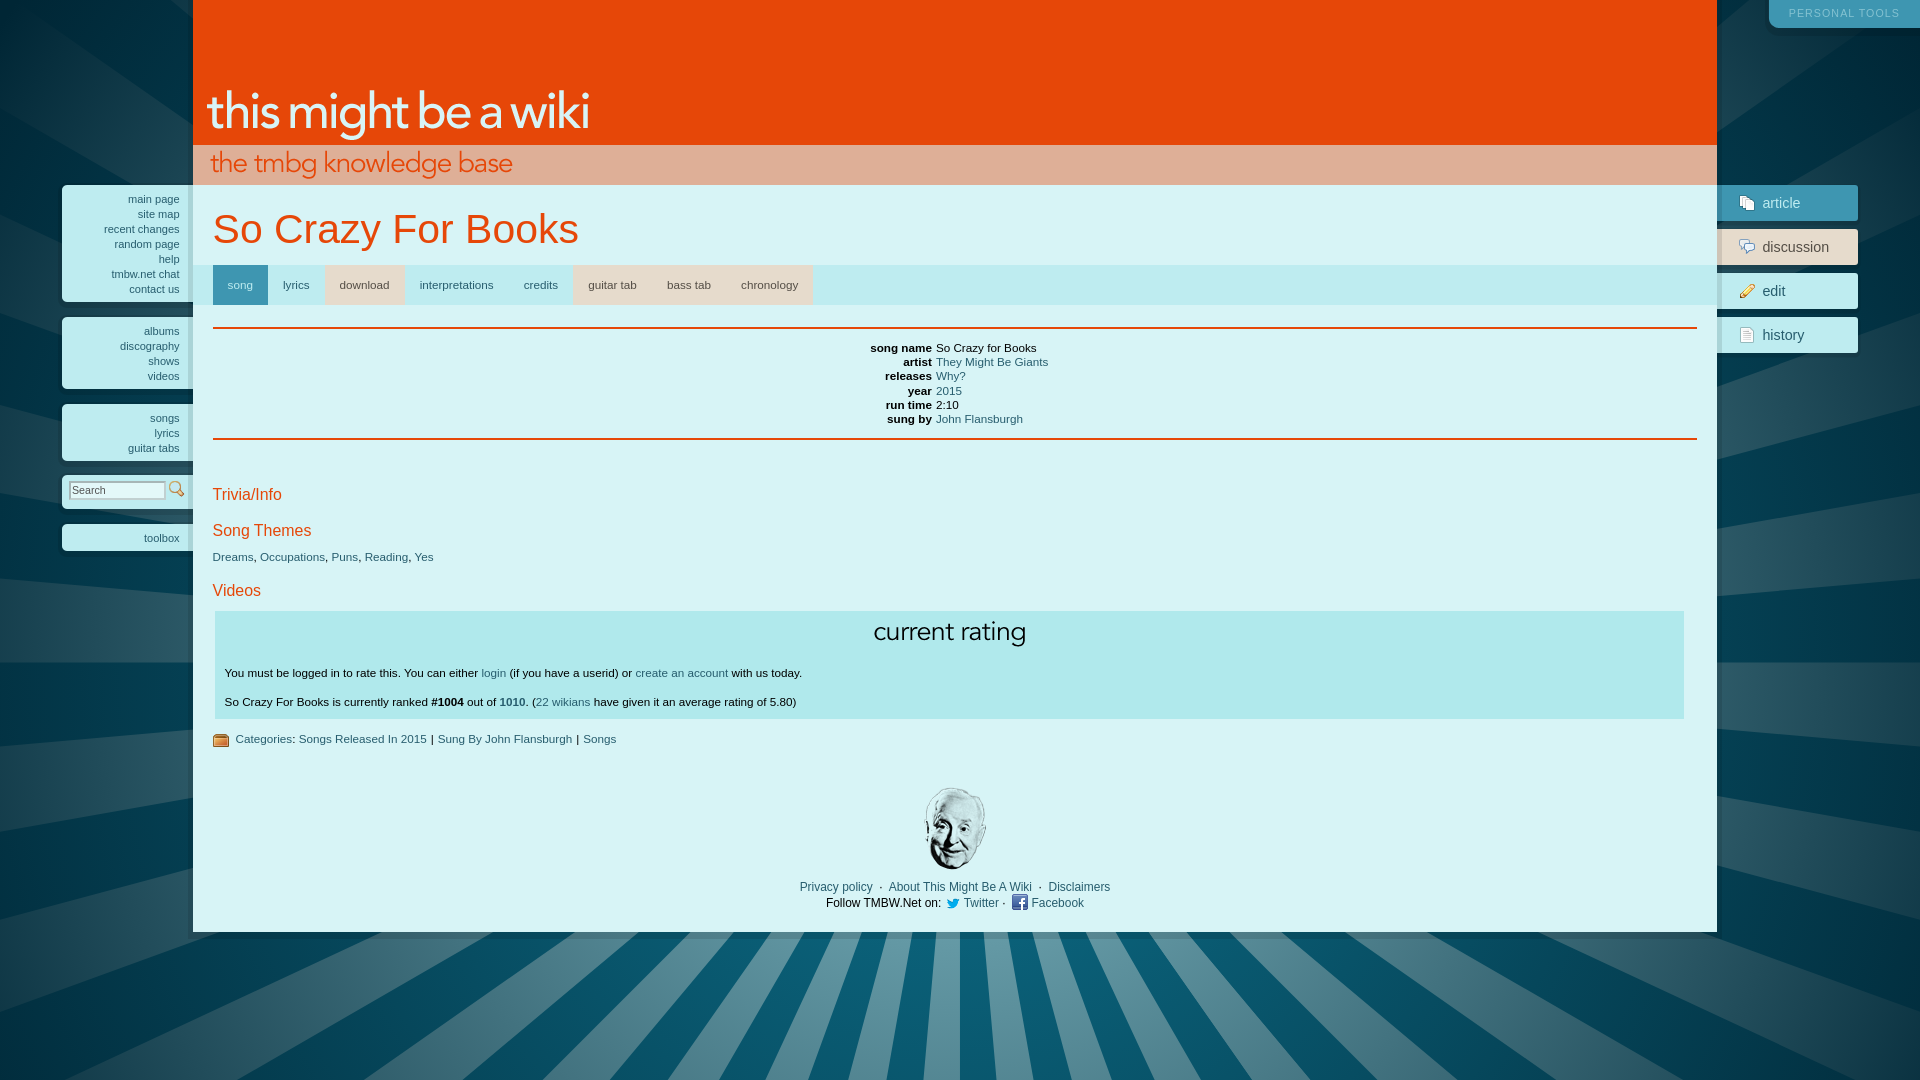  I want to click on Search, so click(1778, 246).